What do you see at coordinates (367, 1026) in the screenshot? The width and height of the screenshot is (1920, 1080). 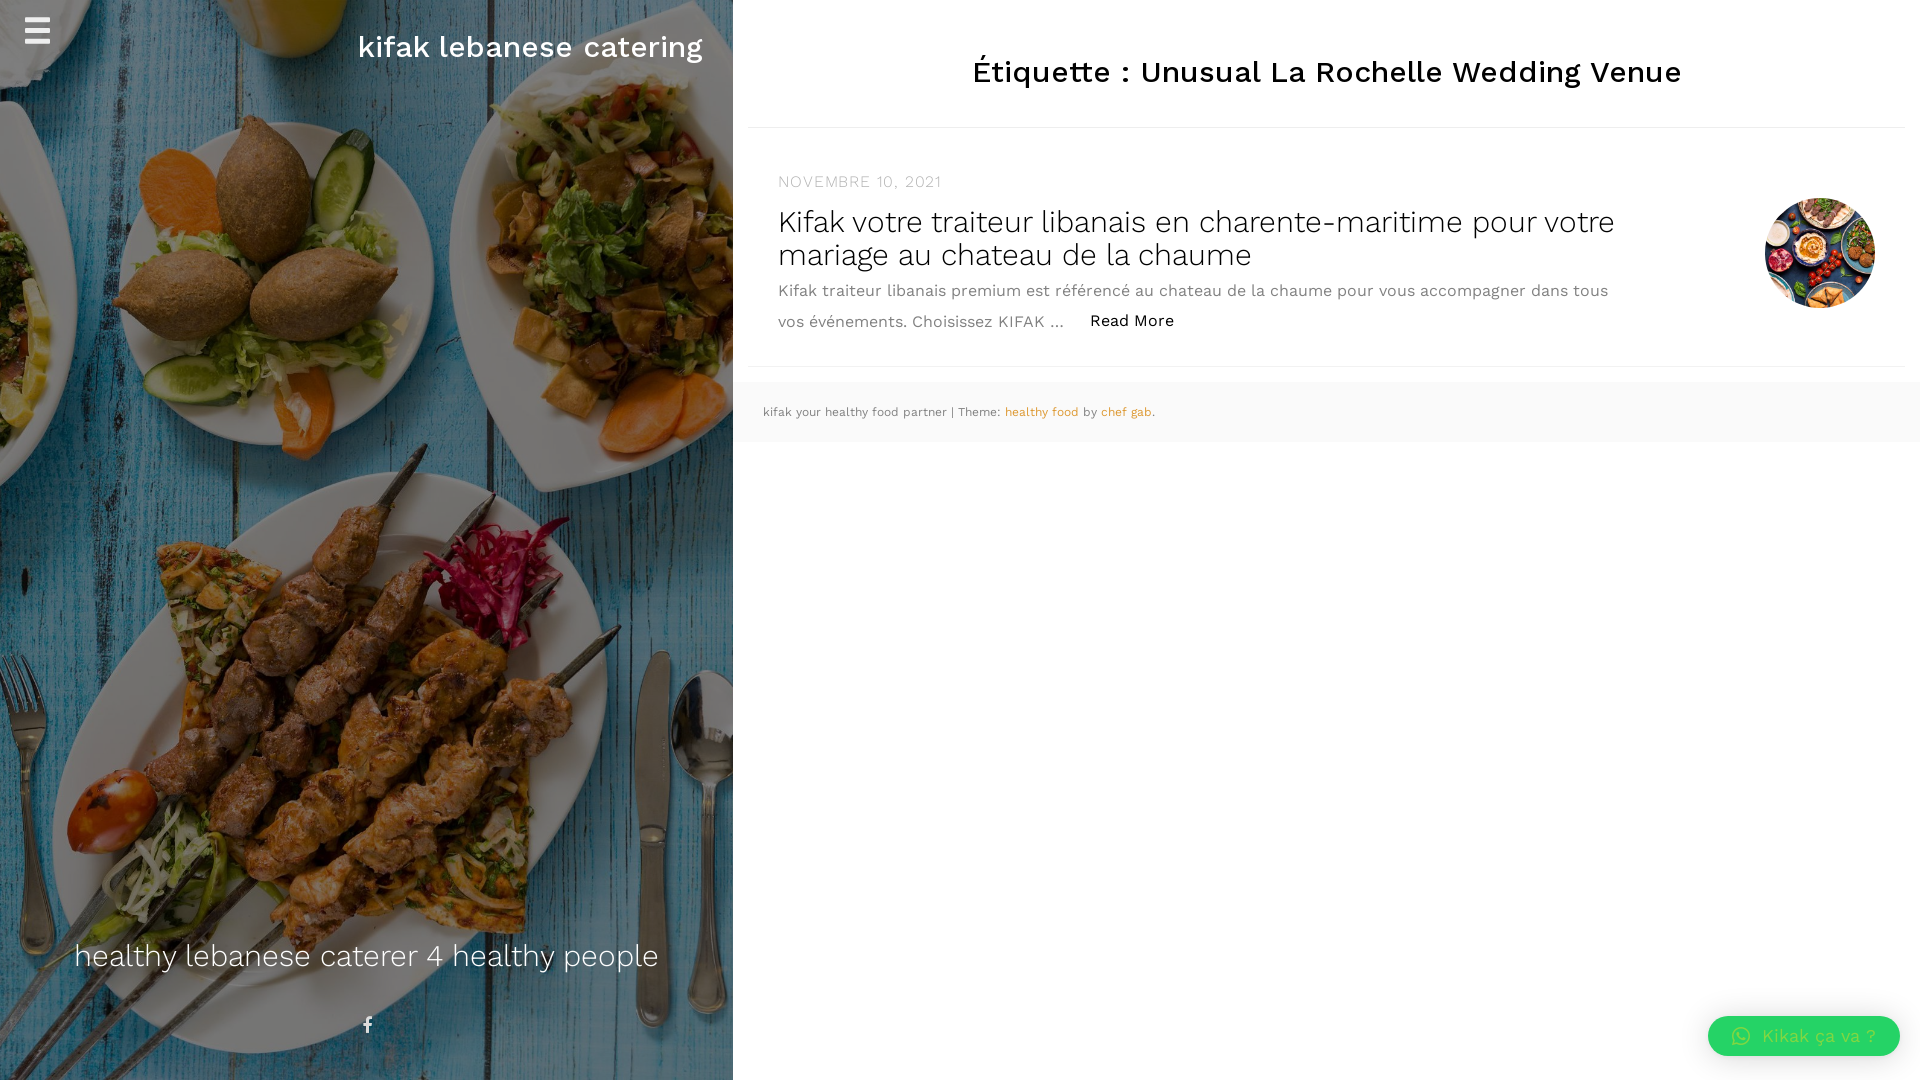 I see `Facebook` at bounding box center [367, 1026].